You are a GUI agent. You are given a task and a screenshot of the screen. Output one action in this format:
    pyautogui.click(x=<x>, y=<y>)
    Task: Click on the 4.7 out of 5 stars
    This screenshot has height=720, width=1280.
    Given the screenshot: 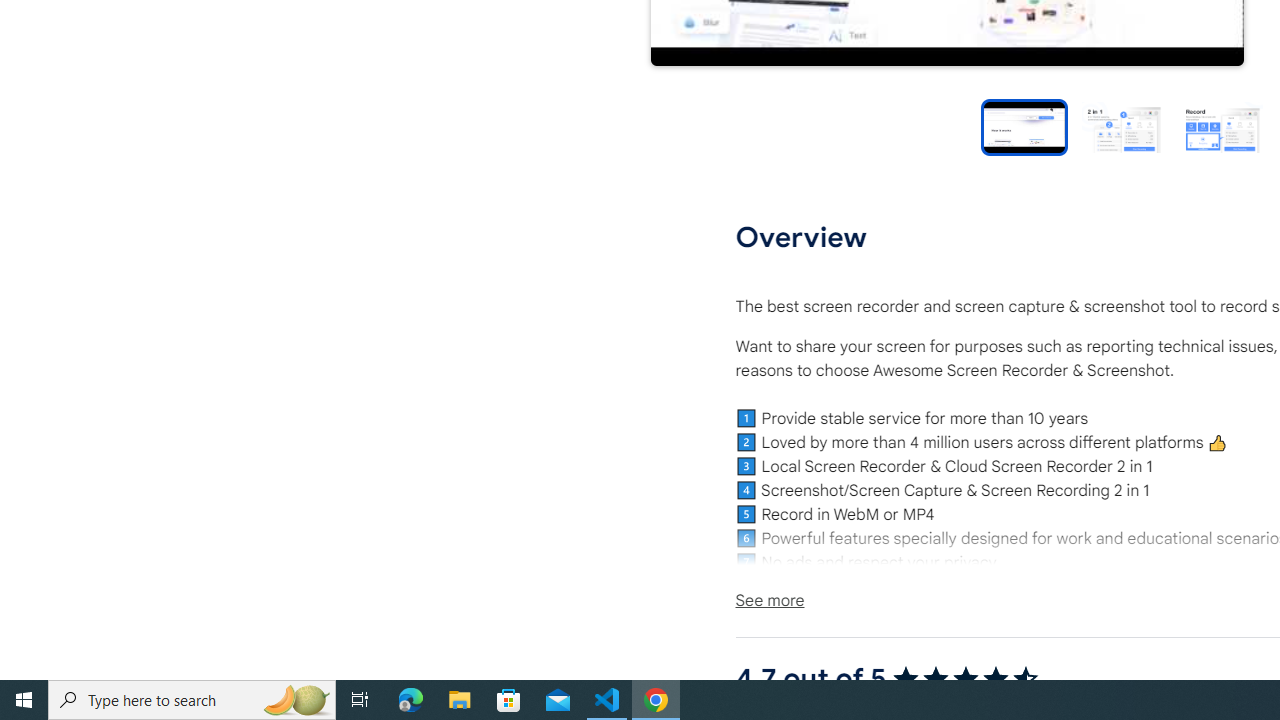 What is the action you would take?
    pyautogui.click(x=964, y=678)
    